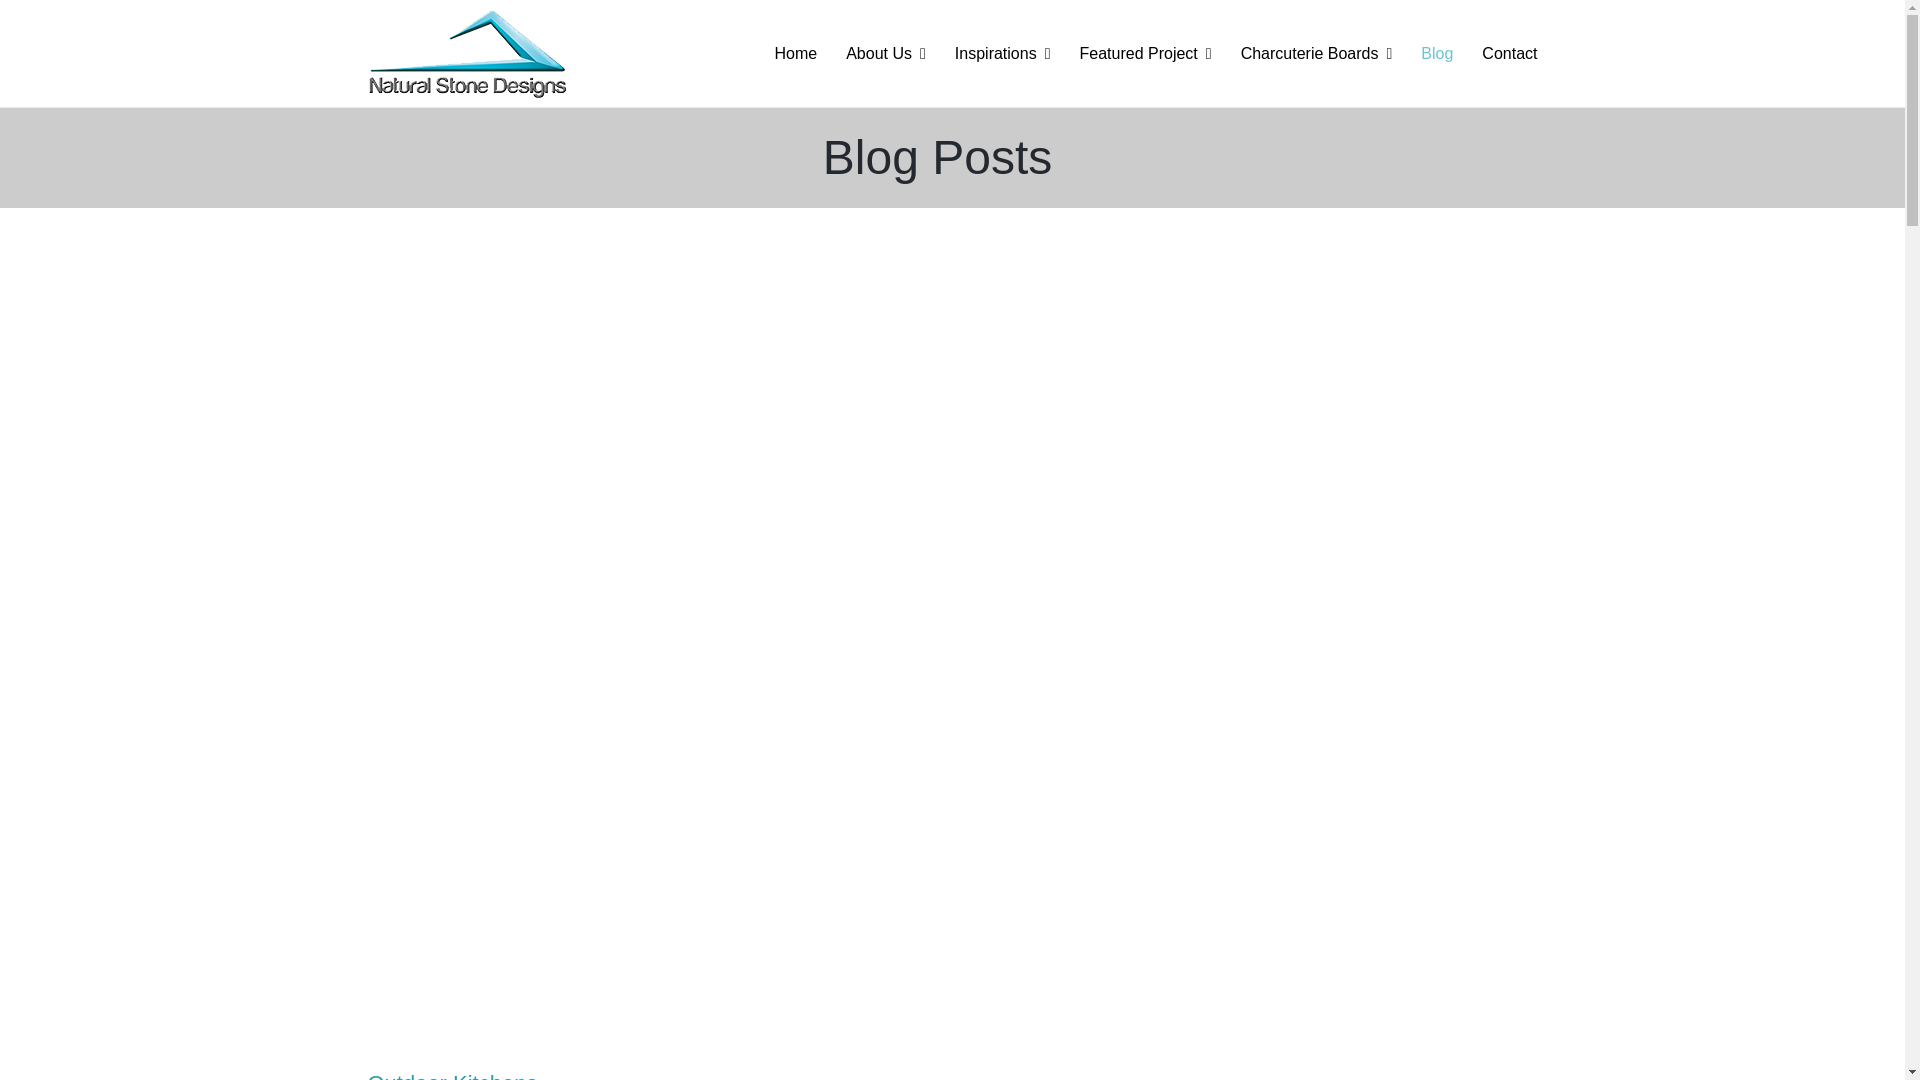 This screenshot has width=1920, height=1080. I want to click on Featured Project, so click(1145, 53).